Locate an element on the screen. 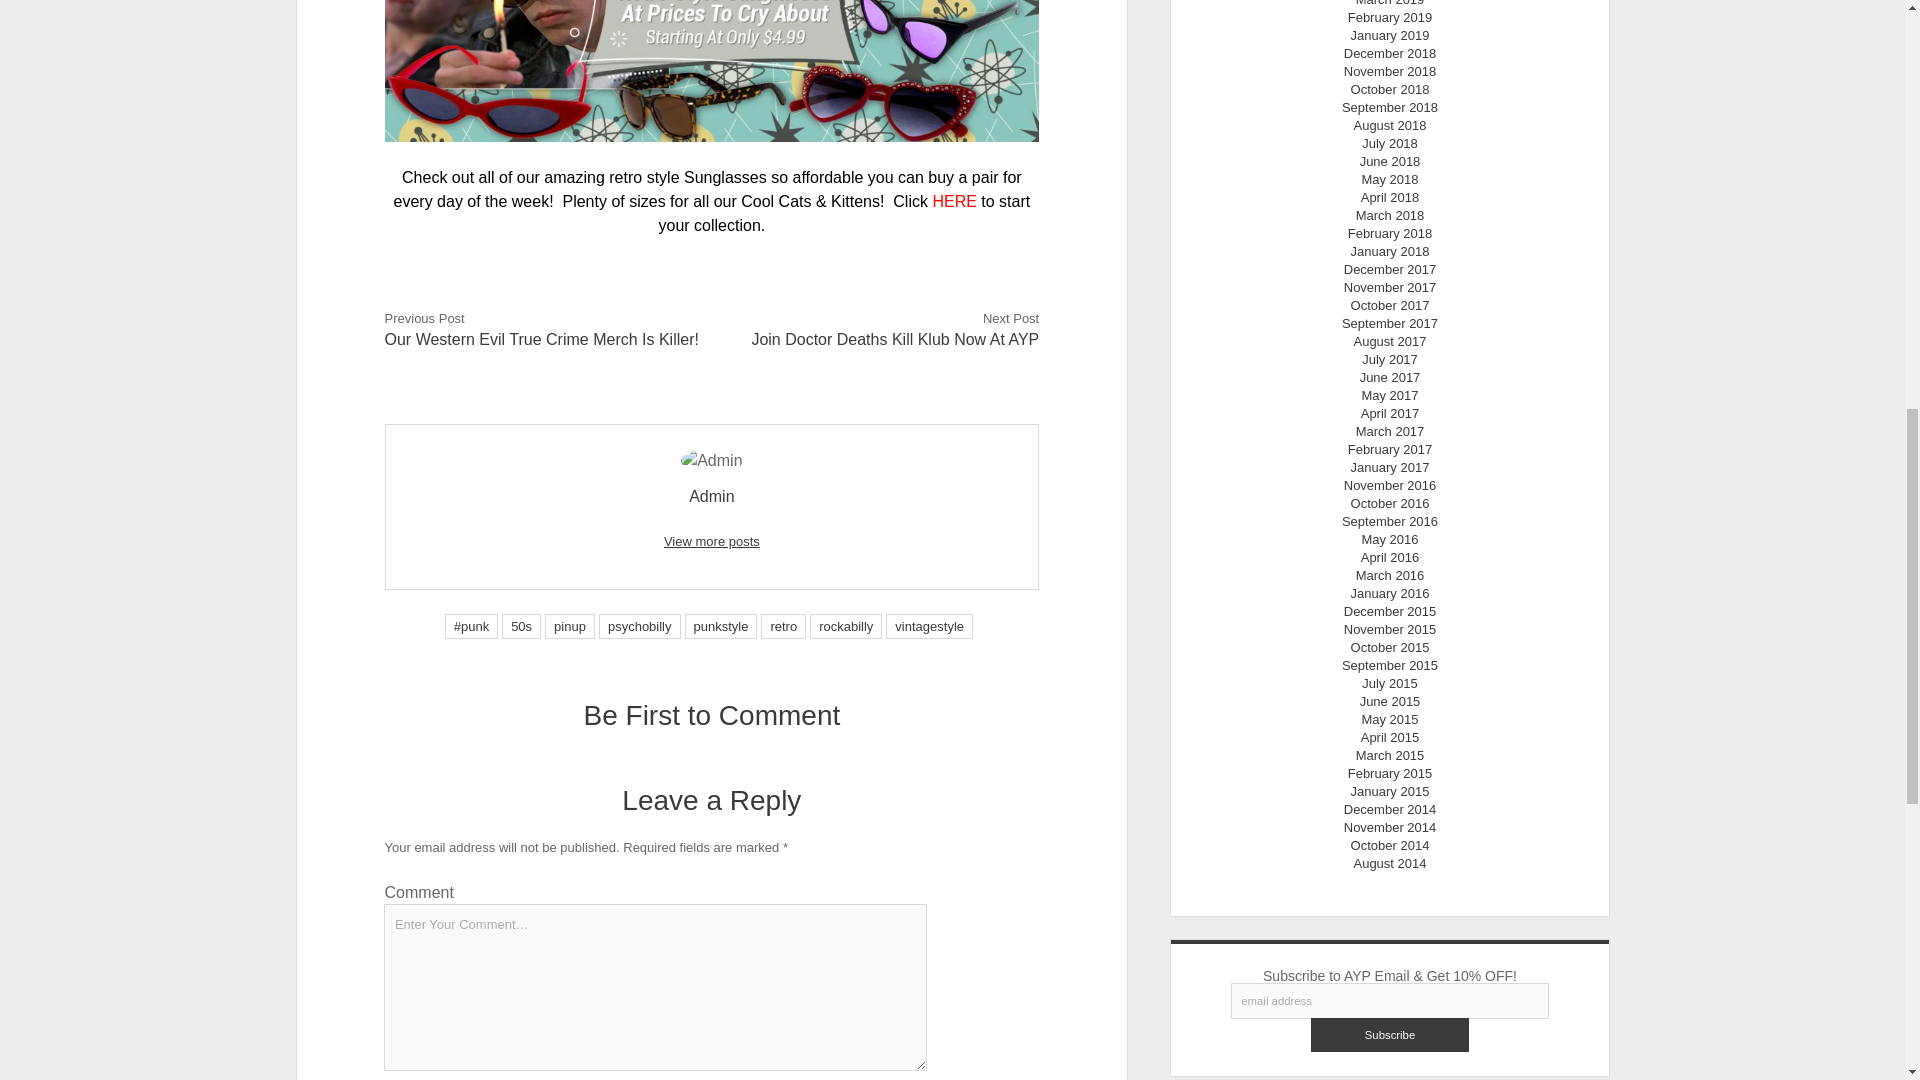 The width and height of the screenshot is (1920, 1080). HERE is located at coordinates (953, 201).